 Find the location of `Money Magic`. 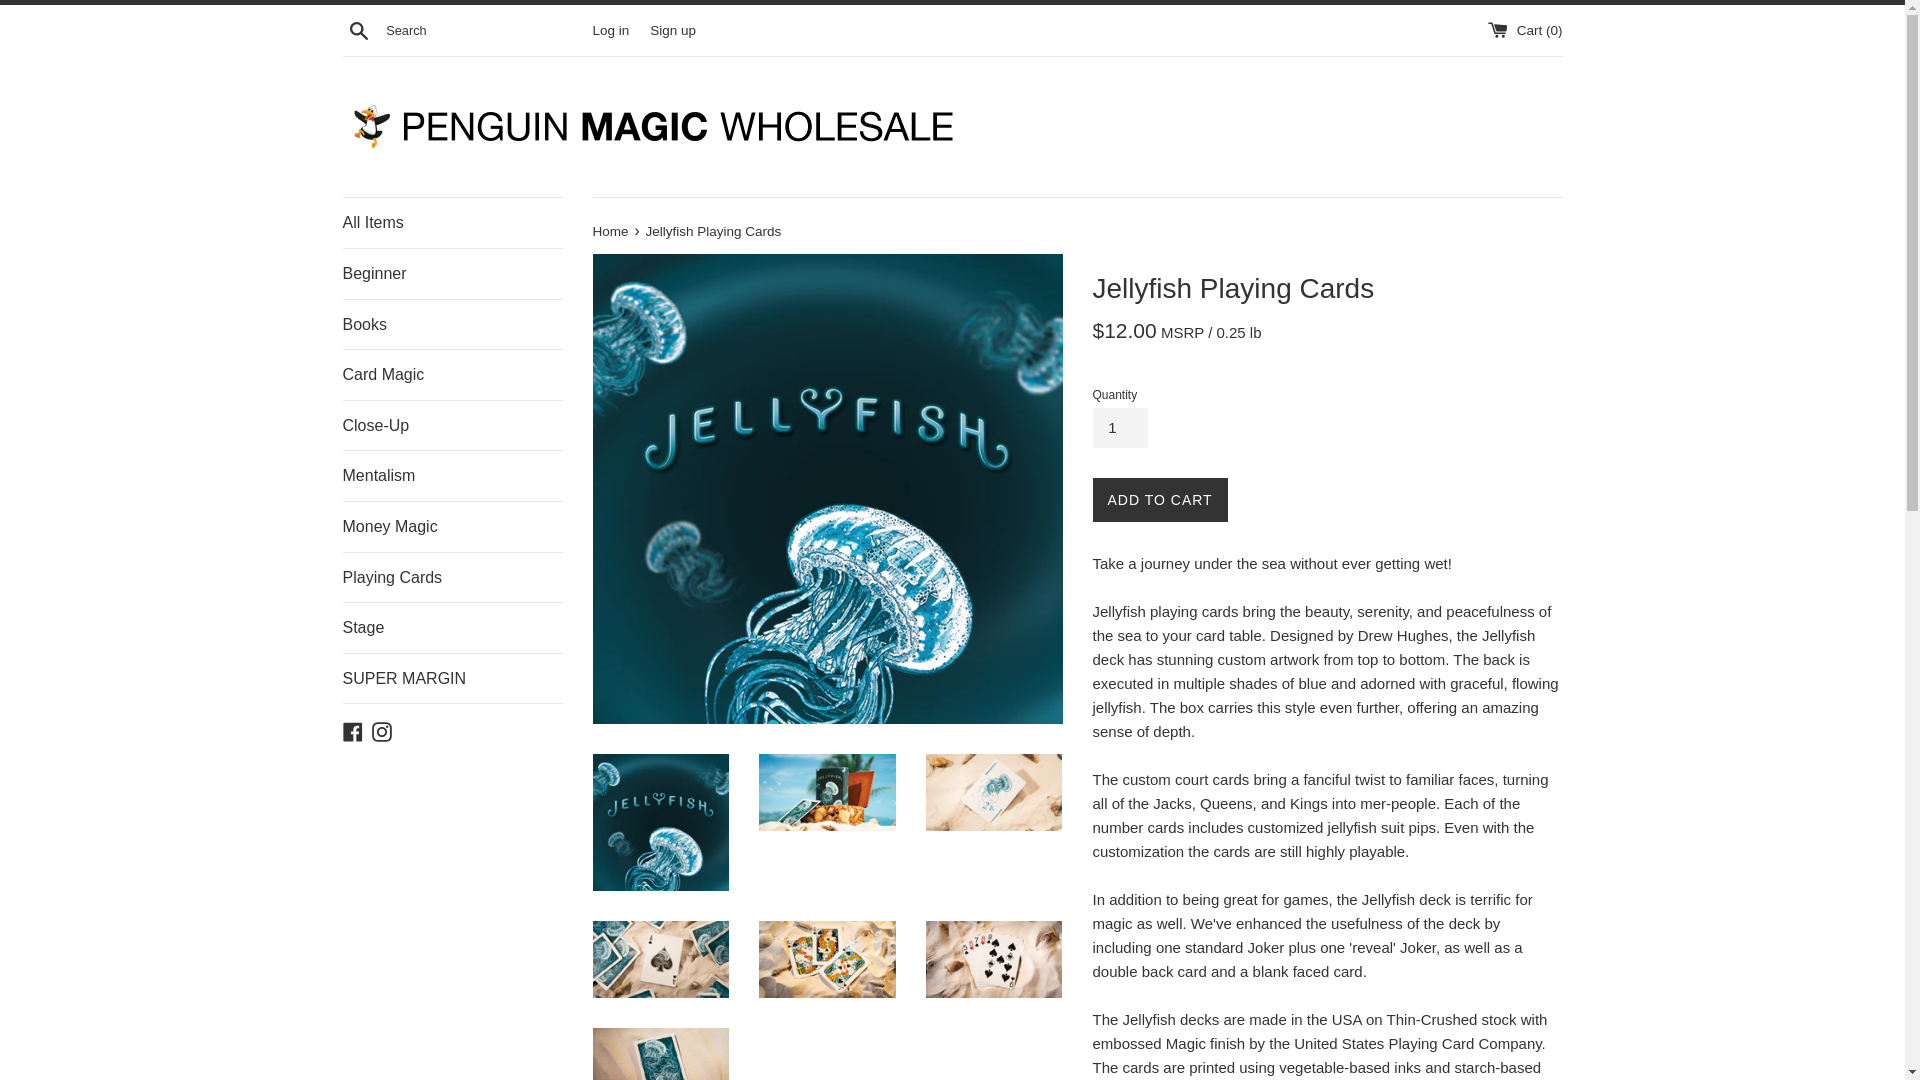

Money Magic is located at coordinates (452, 526).